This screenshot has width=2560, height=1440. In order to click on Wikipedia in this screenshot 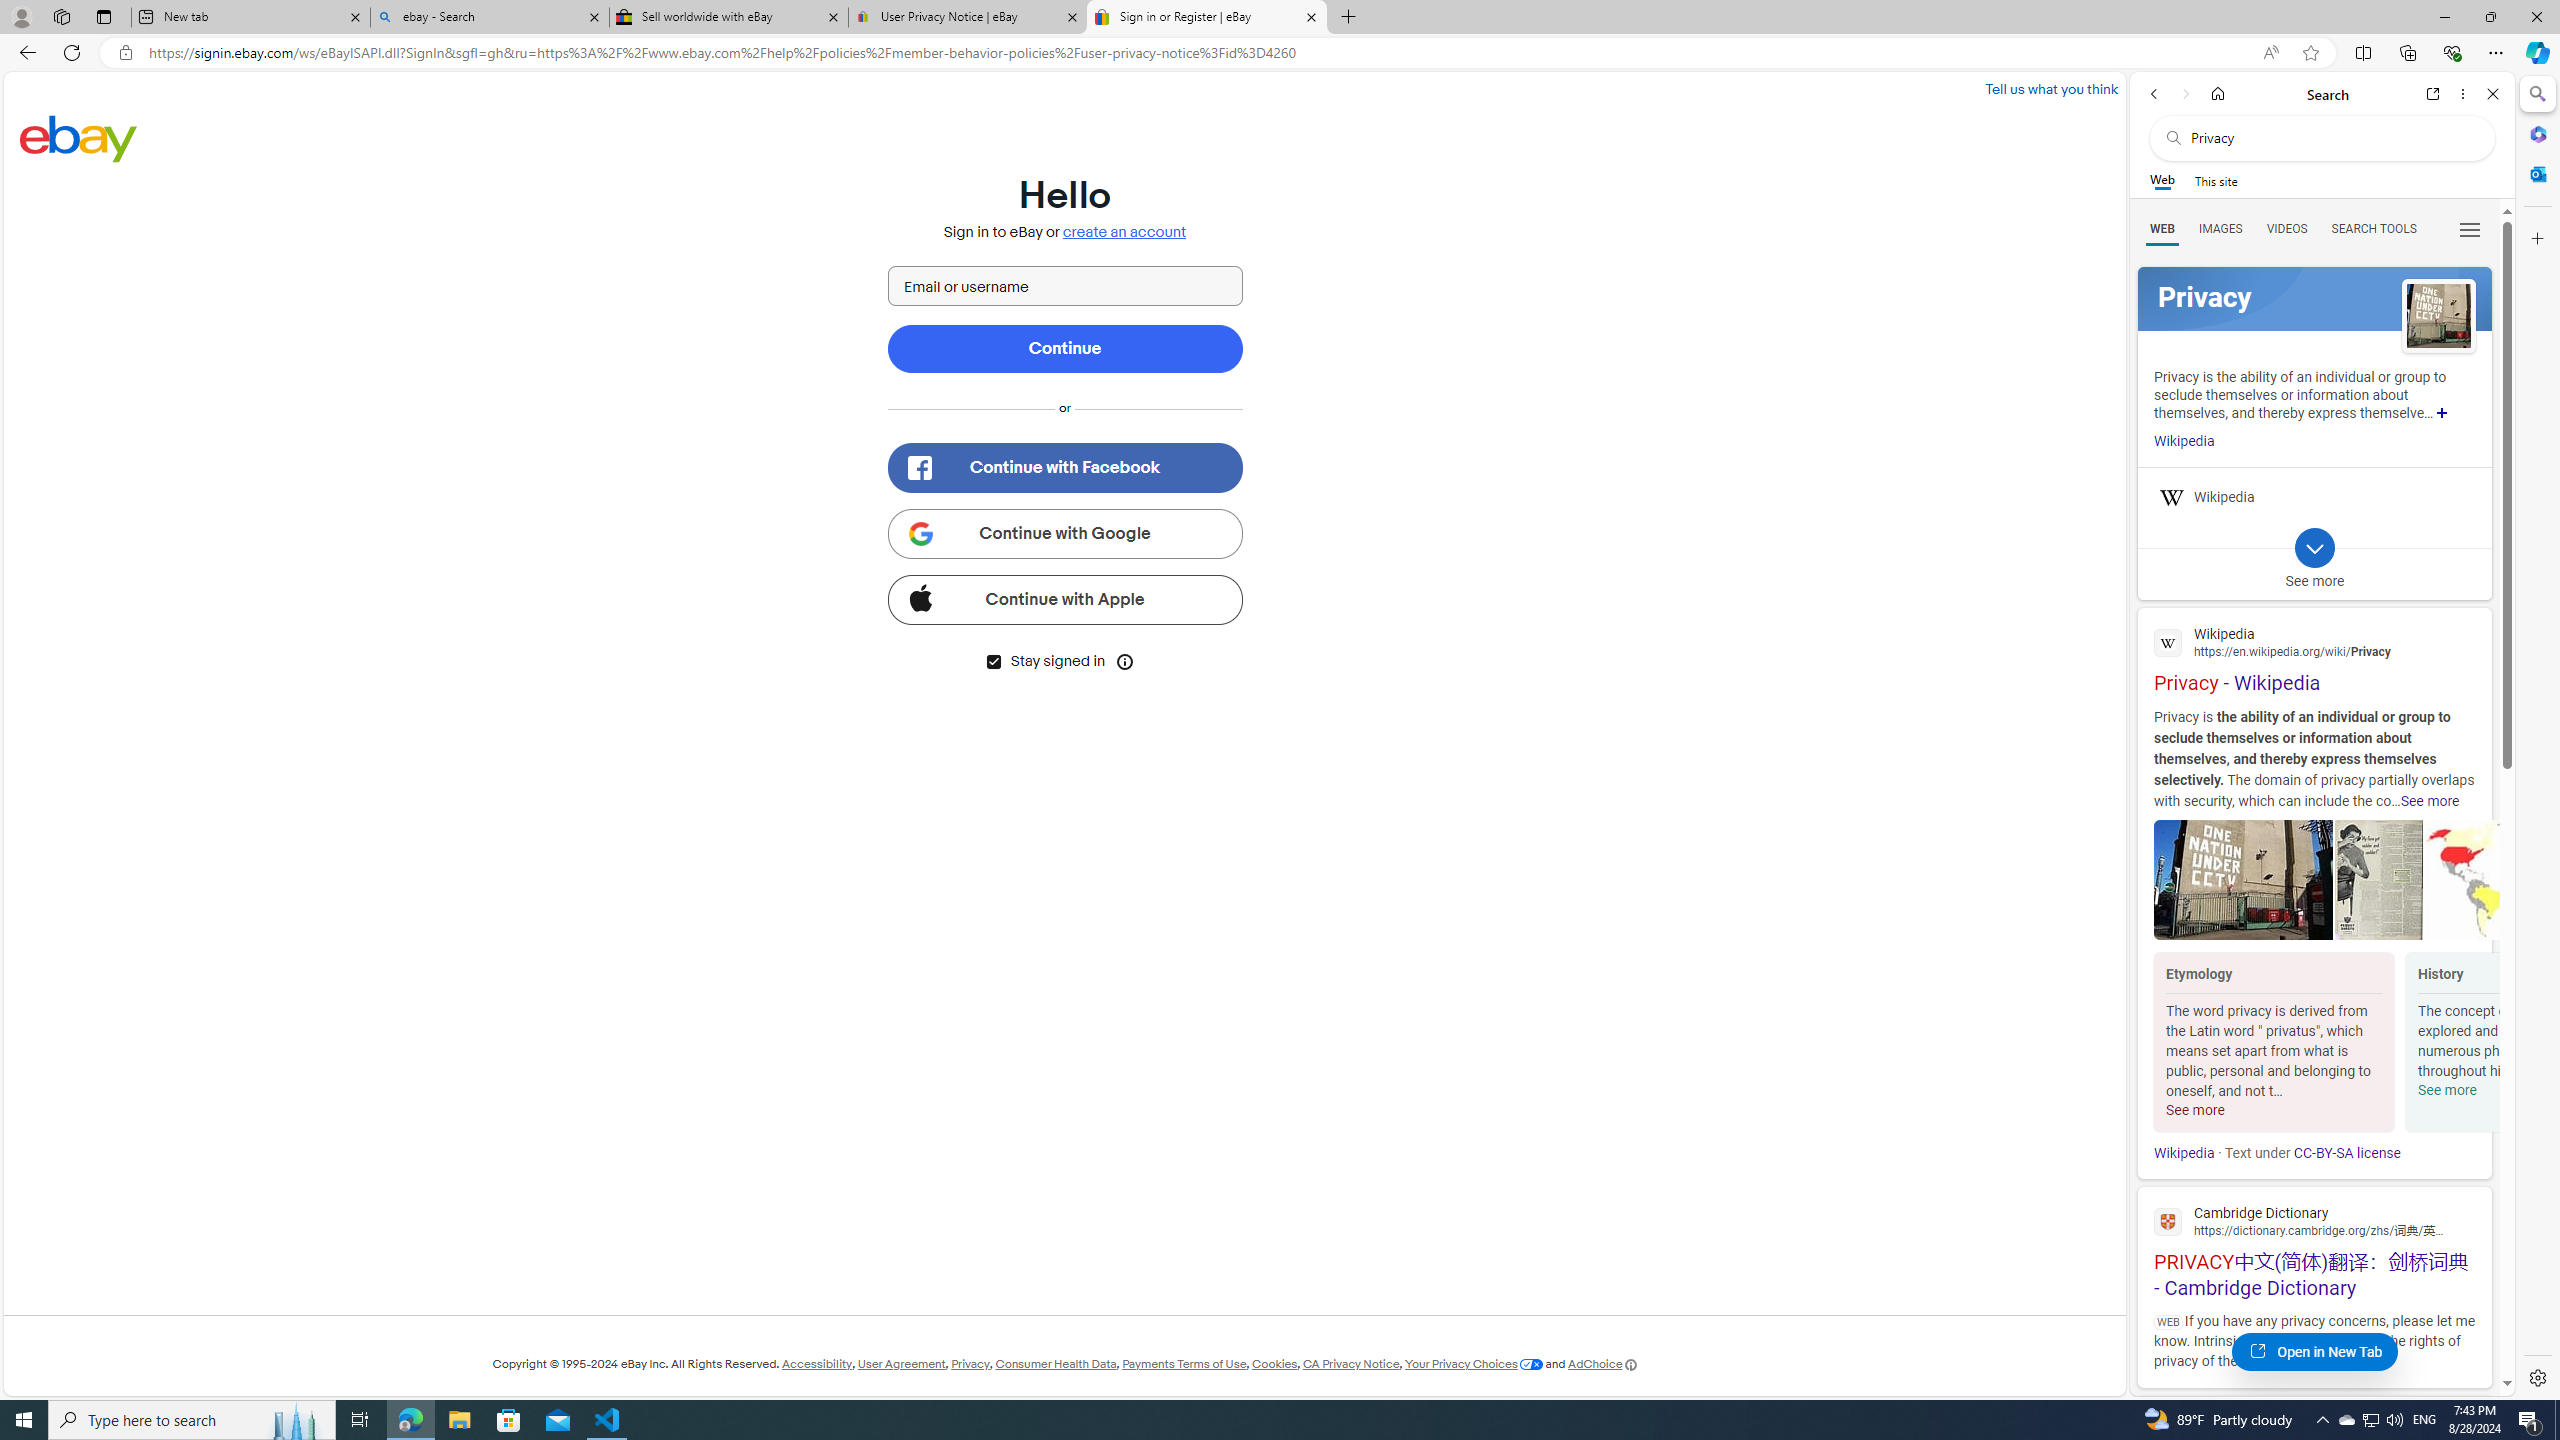, I will do `click(2183, 1153)`.